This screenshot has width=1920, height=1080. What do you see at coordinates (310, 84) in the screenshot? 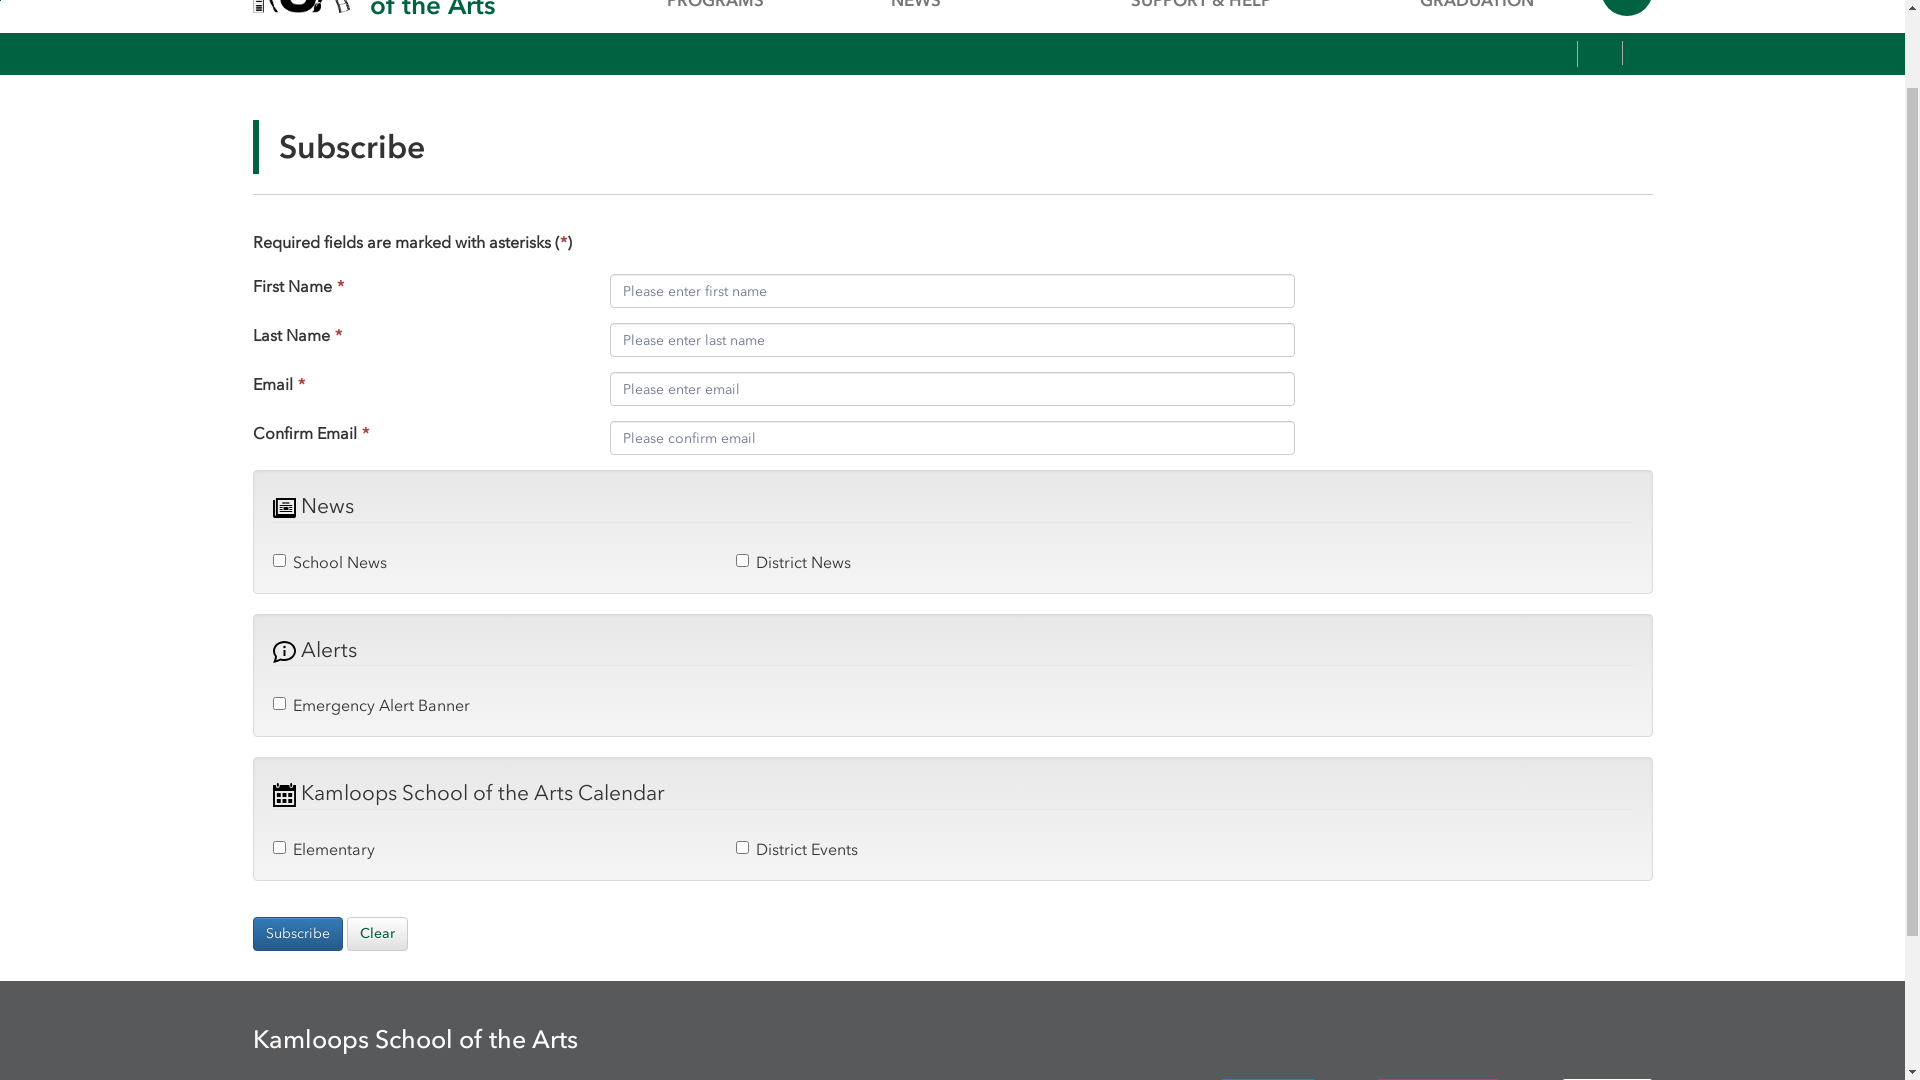
I see `Click to return to the homepage` at bounding box center [310, 84].